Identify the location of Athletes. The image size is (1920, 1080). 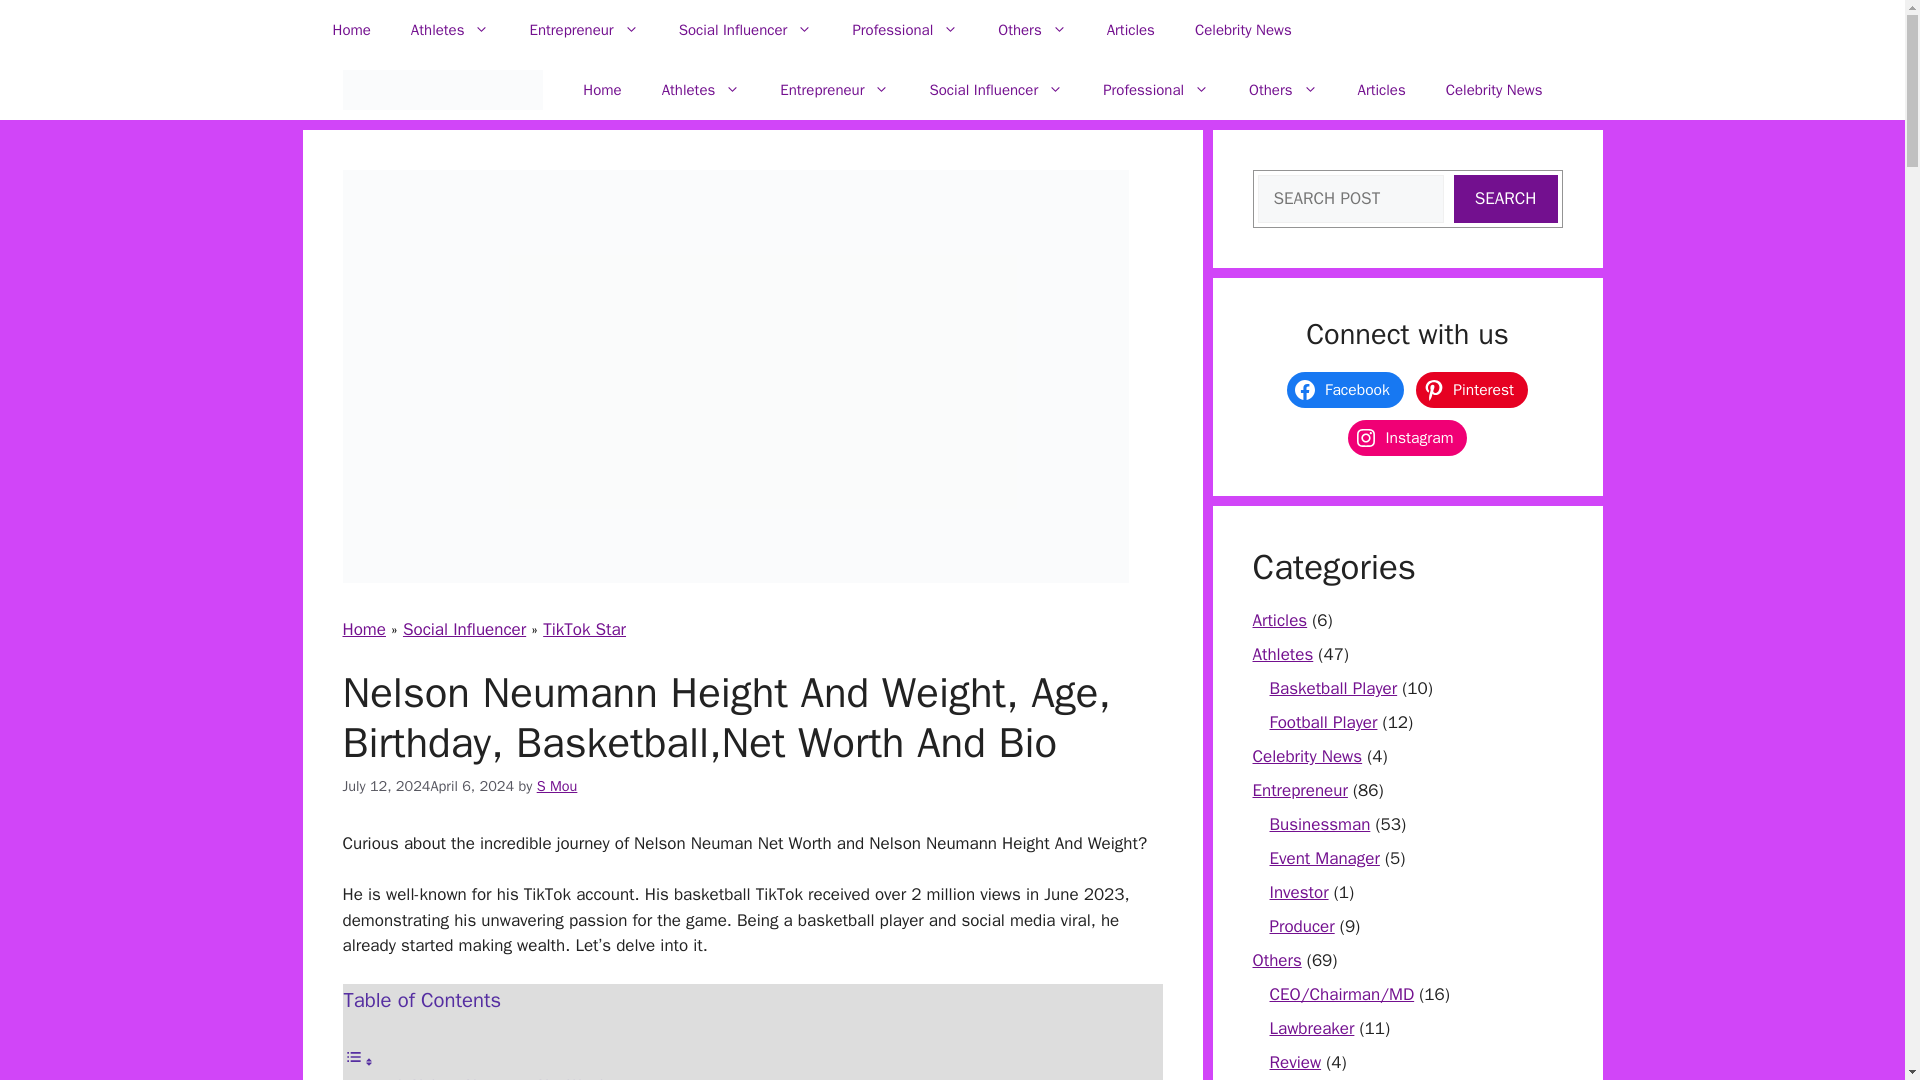
(700, 90).